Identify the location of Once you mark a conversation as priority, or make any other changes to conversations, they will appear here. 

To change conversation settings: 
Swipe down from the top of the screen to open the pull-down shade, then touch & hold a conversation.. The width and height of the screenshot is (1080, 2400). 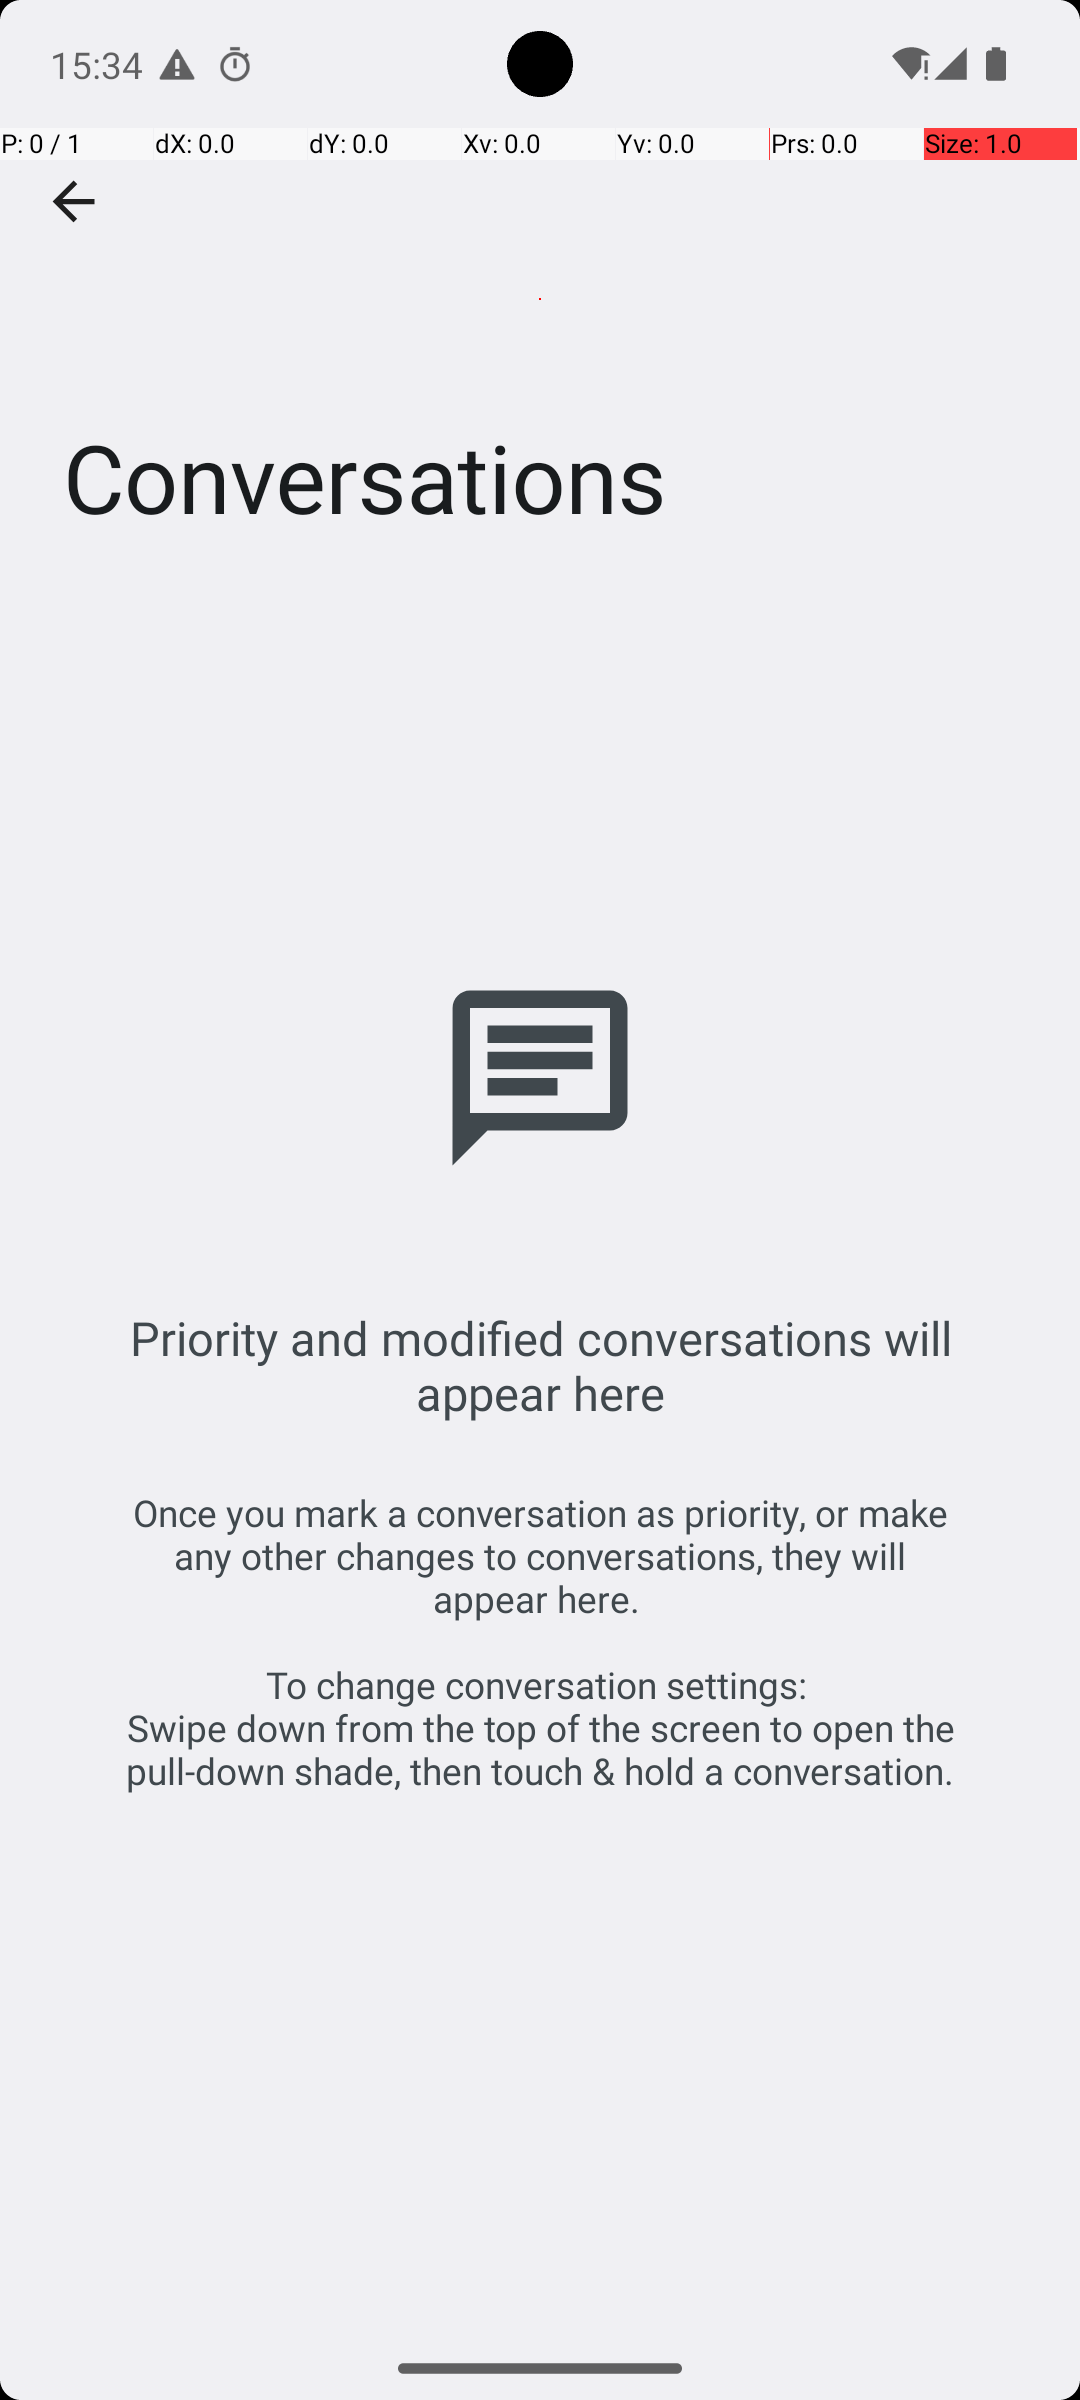
(540, 1642).